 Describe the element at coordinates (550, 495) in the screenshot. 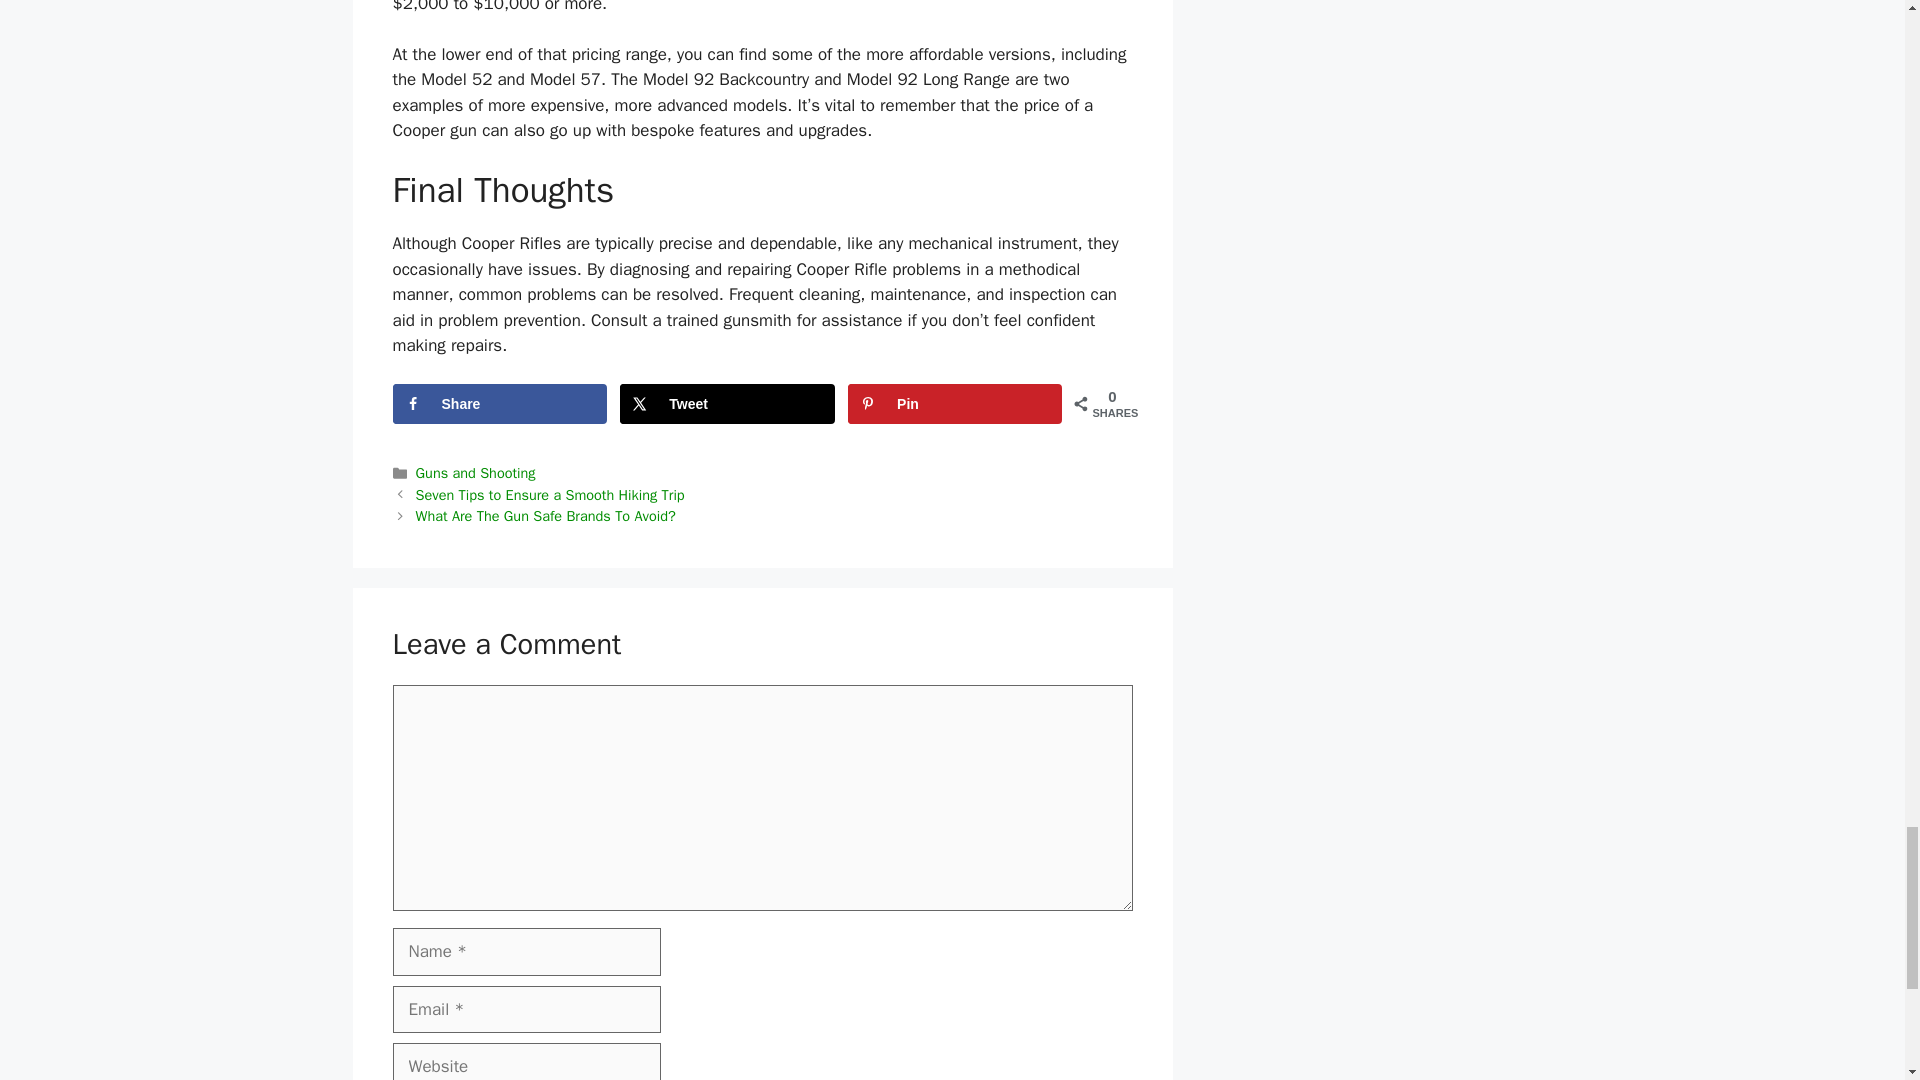

I see `Seven Tips to Ensure a Smooth Hiking Trip` at that location.